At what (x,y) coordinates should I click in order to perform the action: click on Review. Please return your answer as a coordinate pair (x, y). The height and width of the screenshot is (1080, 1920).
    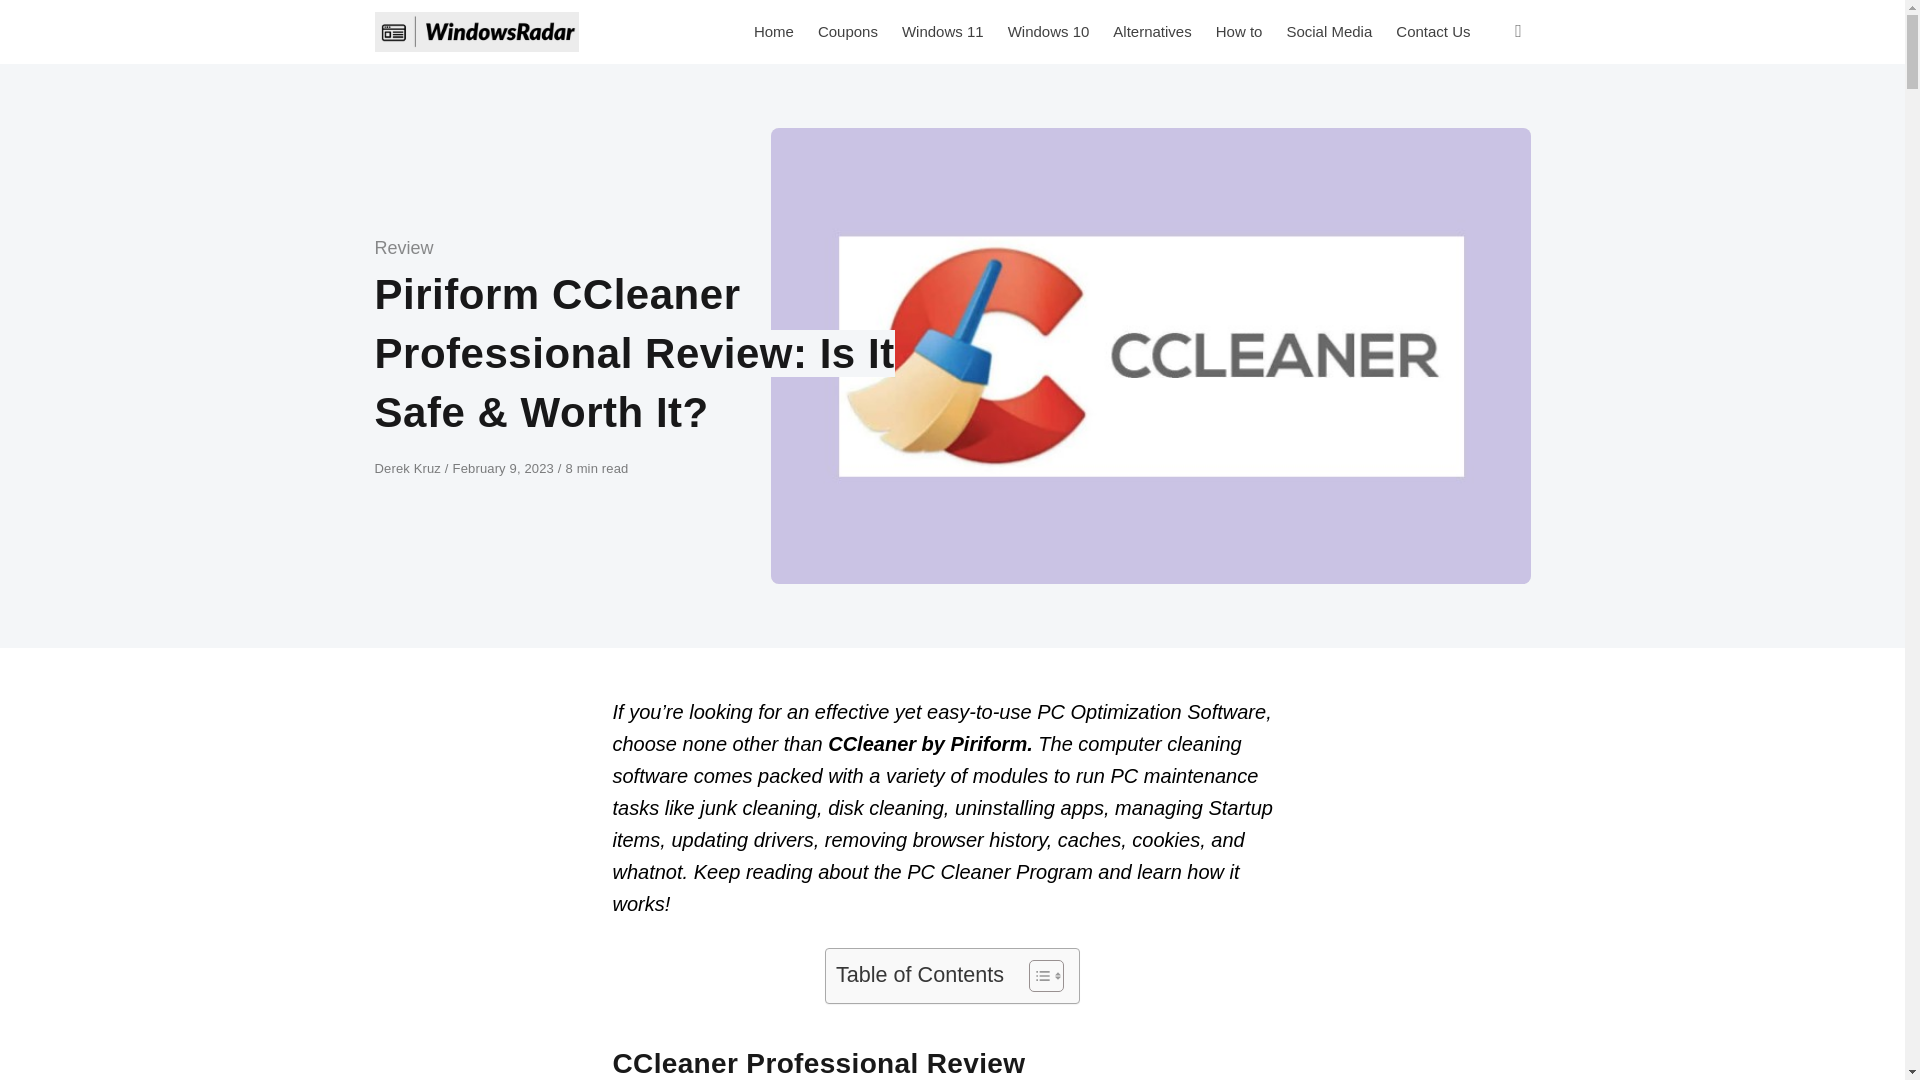
    Looking at the image, I should click on (404, 248).